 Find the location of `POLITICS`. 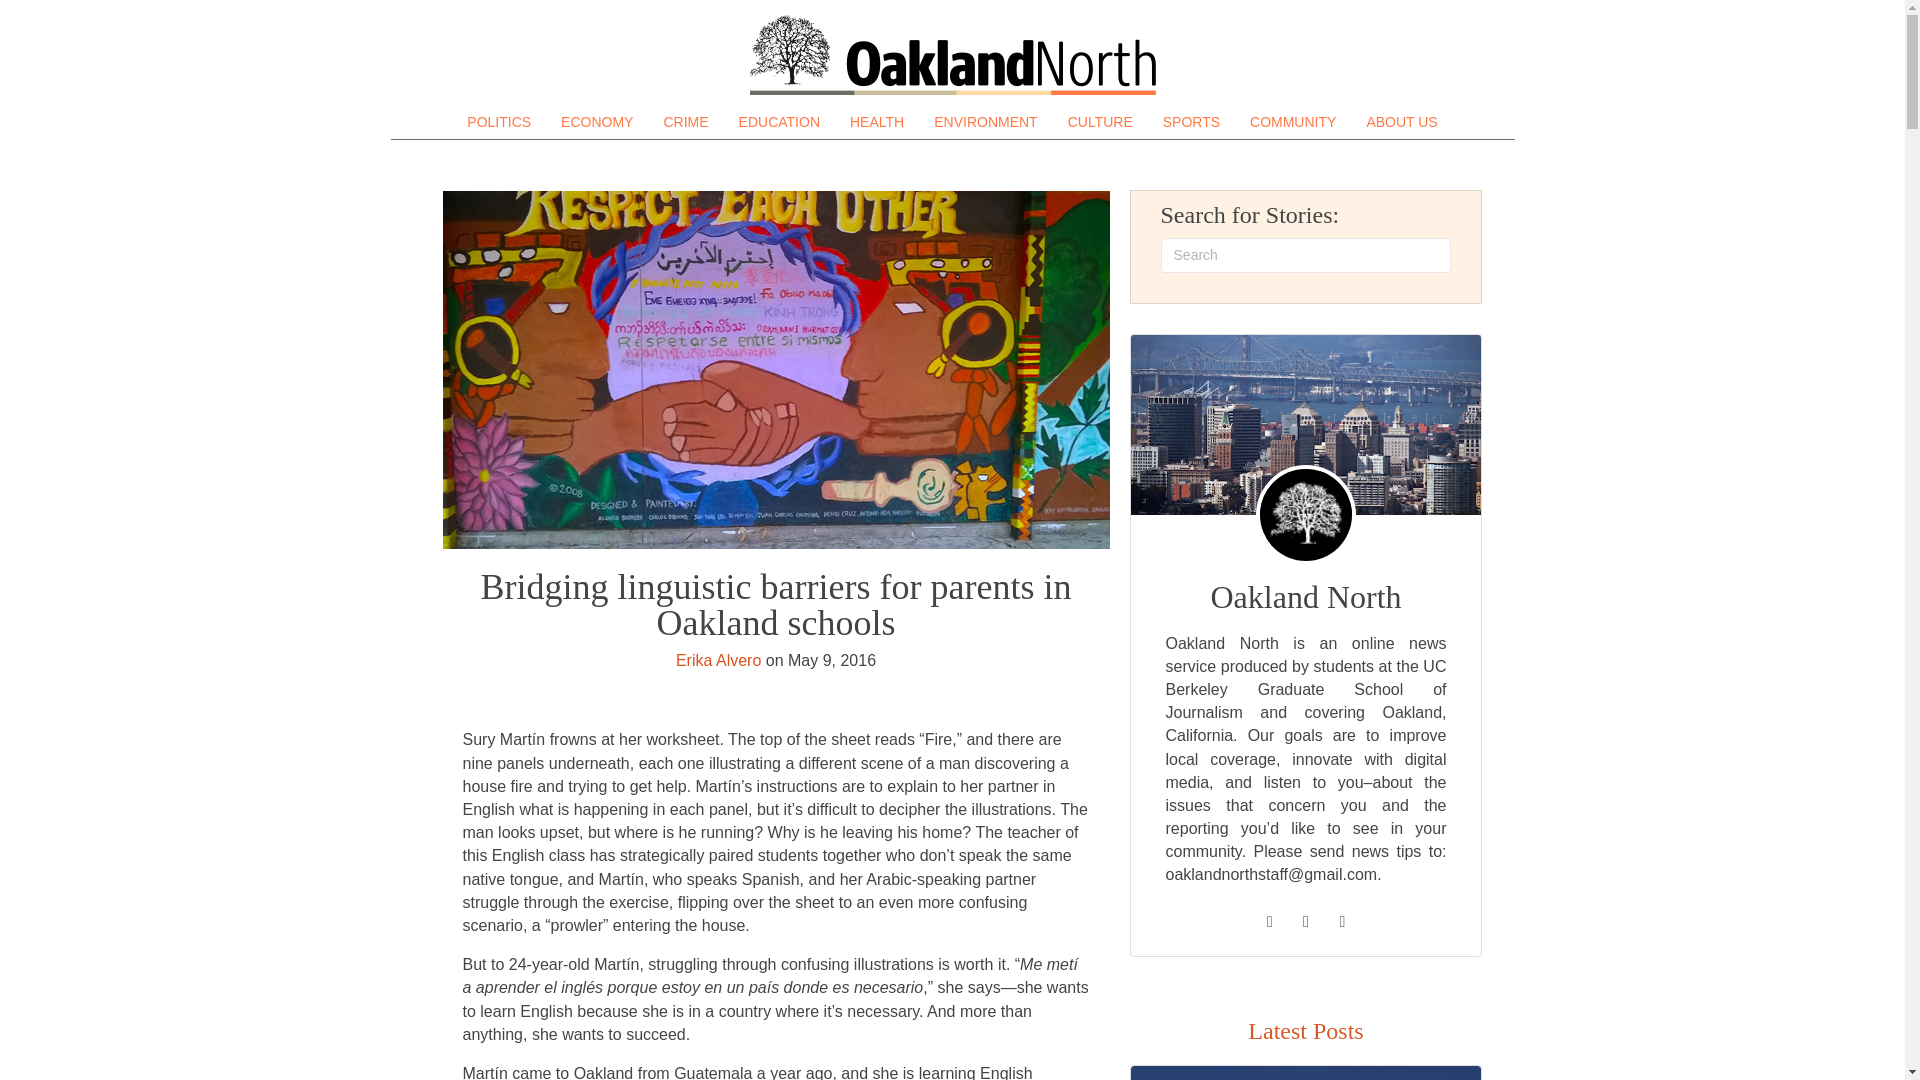

POLITICS is located at coordinates (498, 122).